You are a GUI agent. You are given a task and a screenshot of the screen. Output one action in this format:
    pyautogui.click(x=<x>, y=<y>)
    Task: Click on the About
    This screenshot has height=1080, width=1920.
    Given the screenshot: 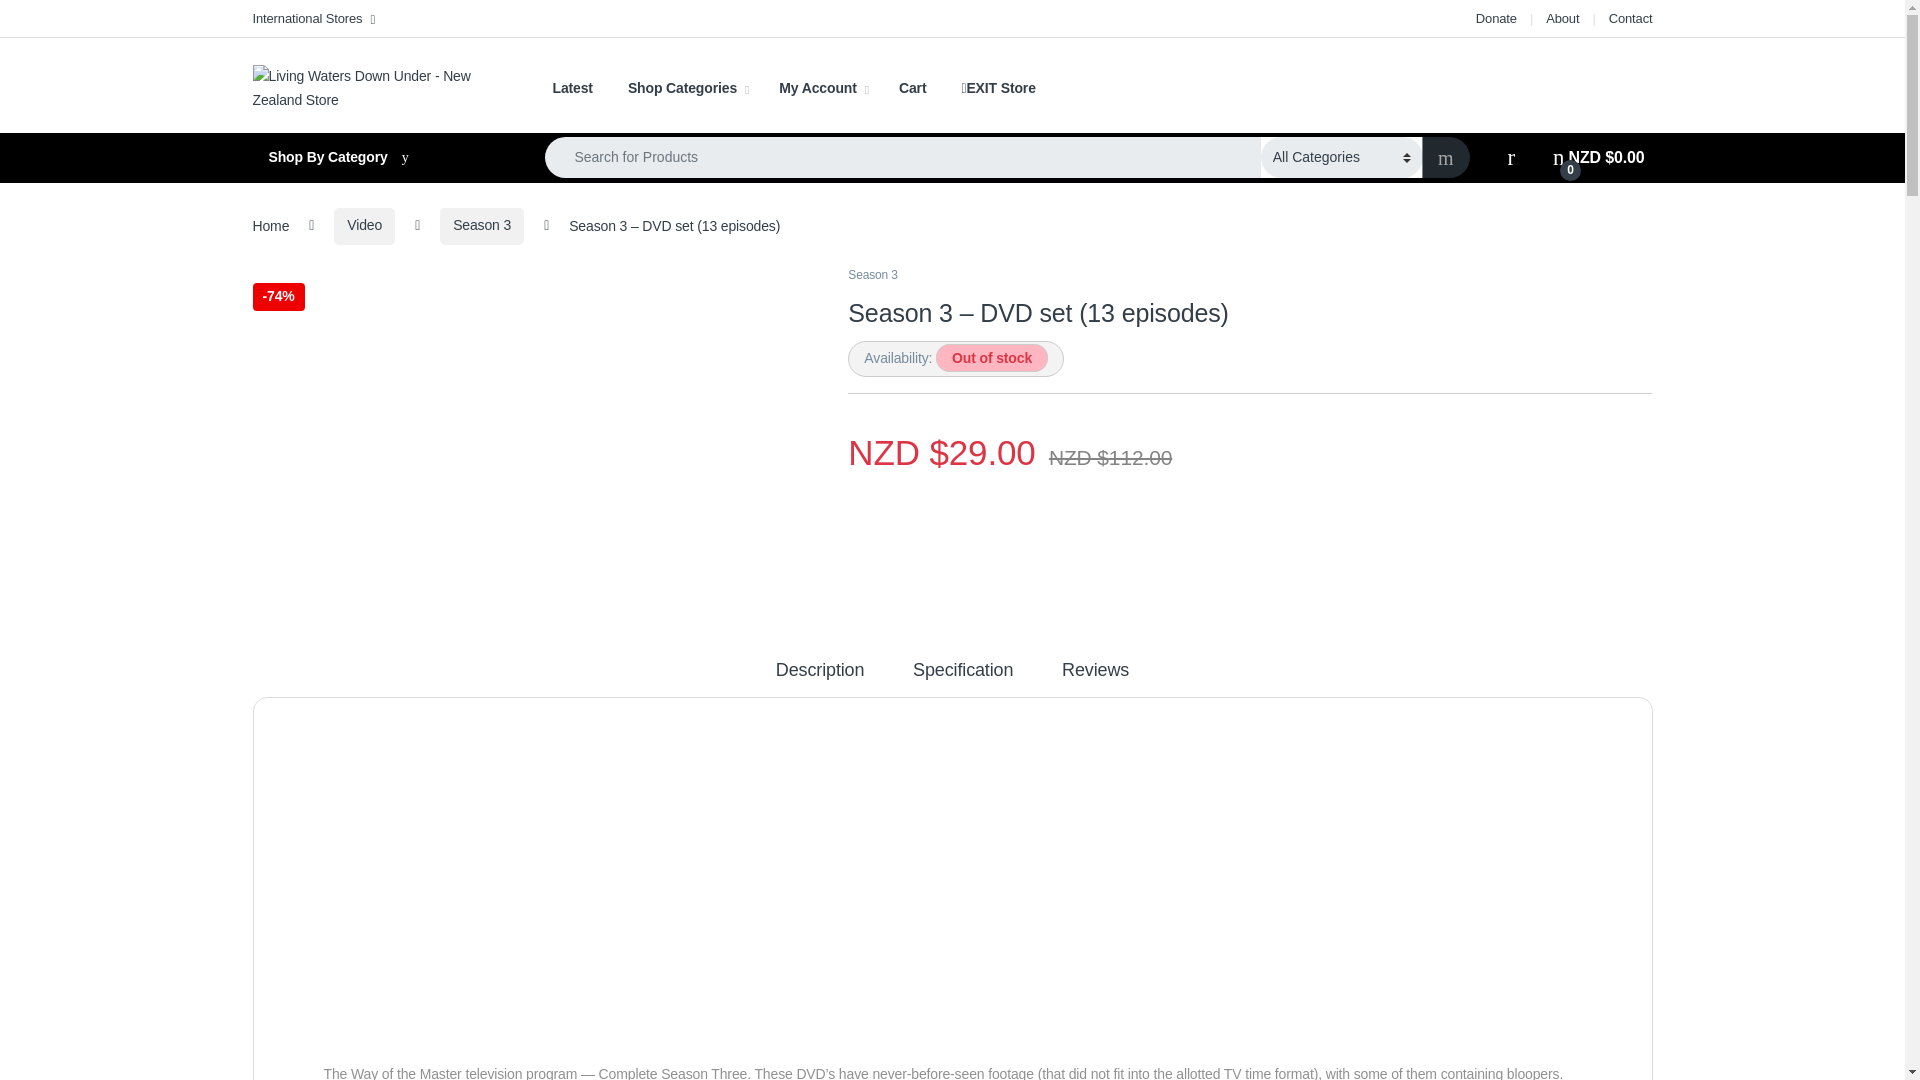 What is the action you would take?
    pyautogui.click(x=1562, y=18)
    